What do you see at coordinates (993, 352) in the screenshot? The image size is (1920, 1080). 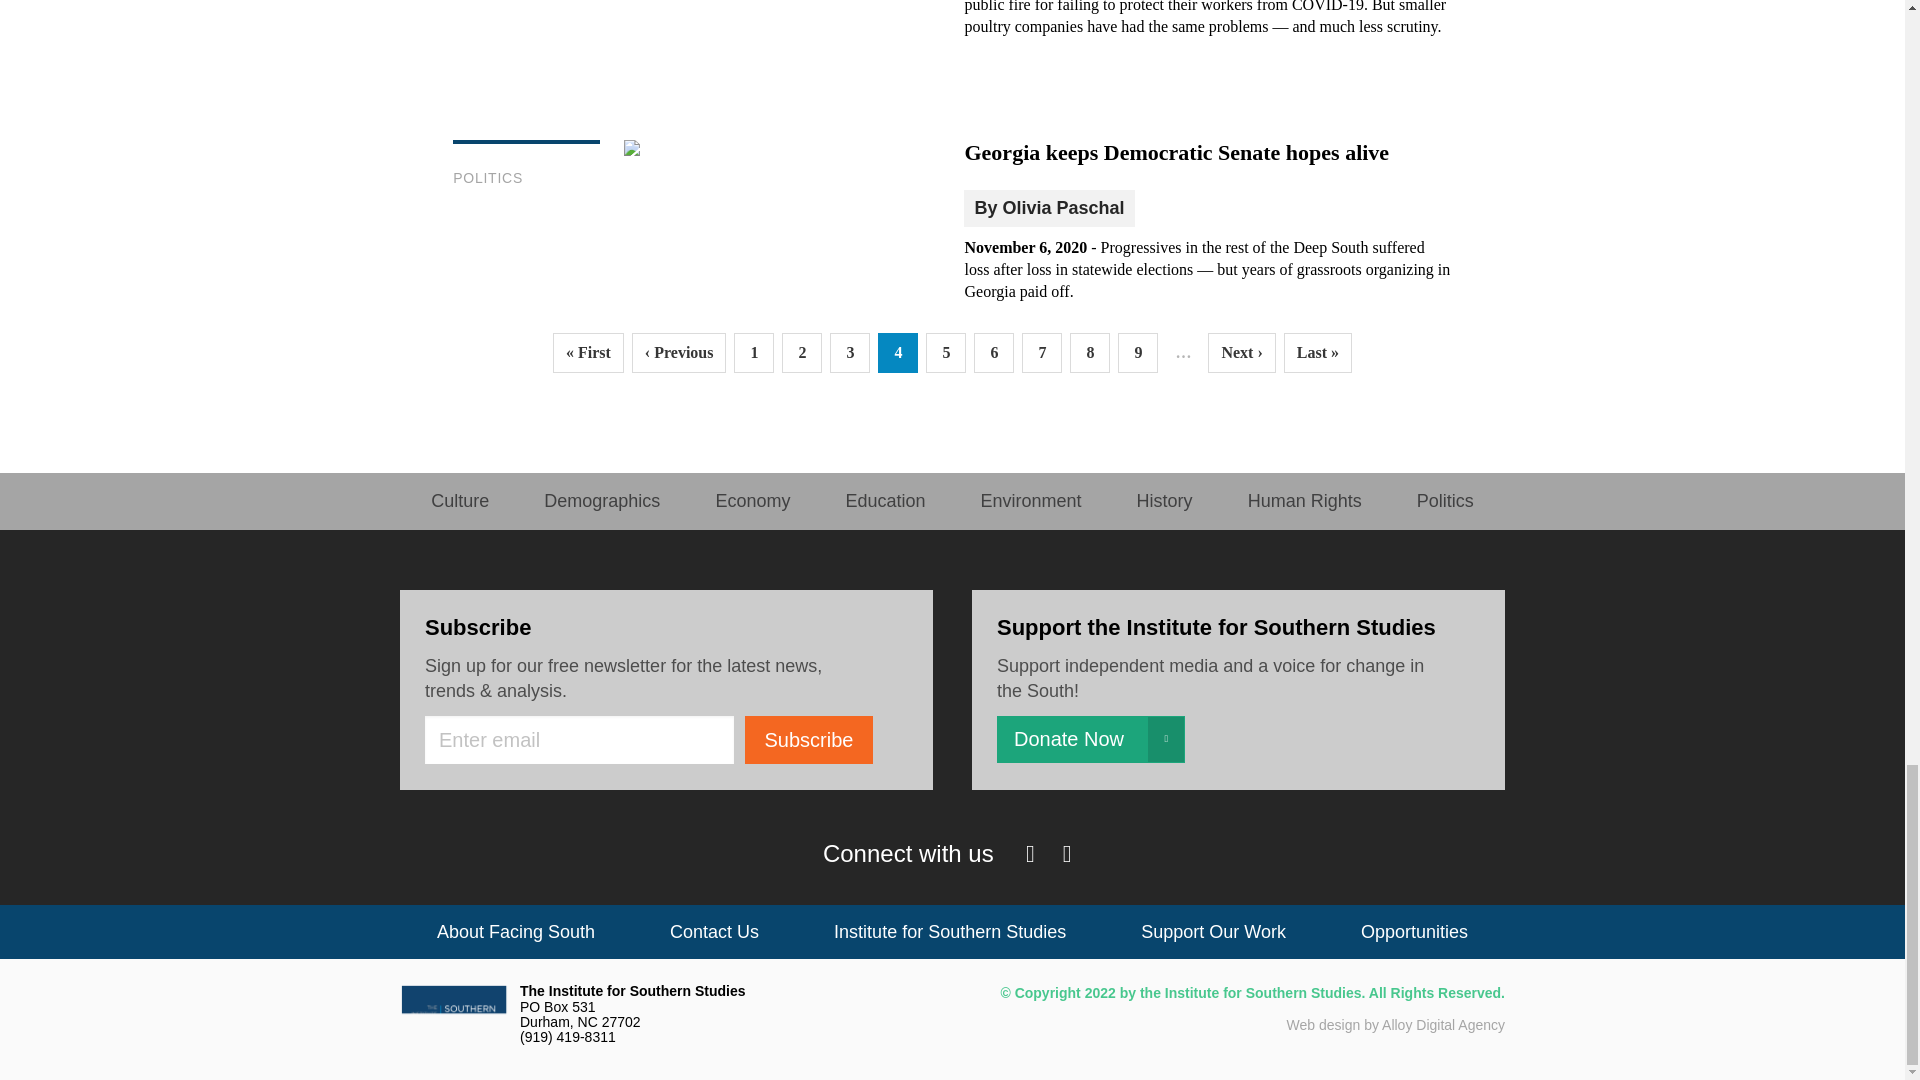 I see `Go to page 6` at bounding box center [993, 352].